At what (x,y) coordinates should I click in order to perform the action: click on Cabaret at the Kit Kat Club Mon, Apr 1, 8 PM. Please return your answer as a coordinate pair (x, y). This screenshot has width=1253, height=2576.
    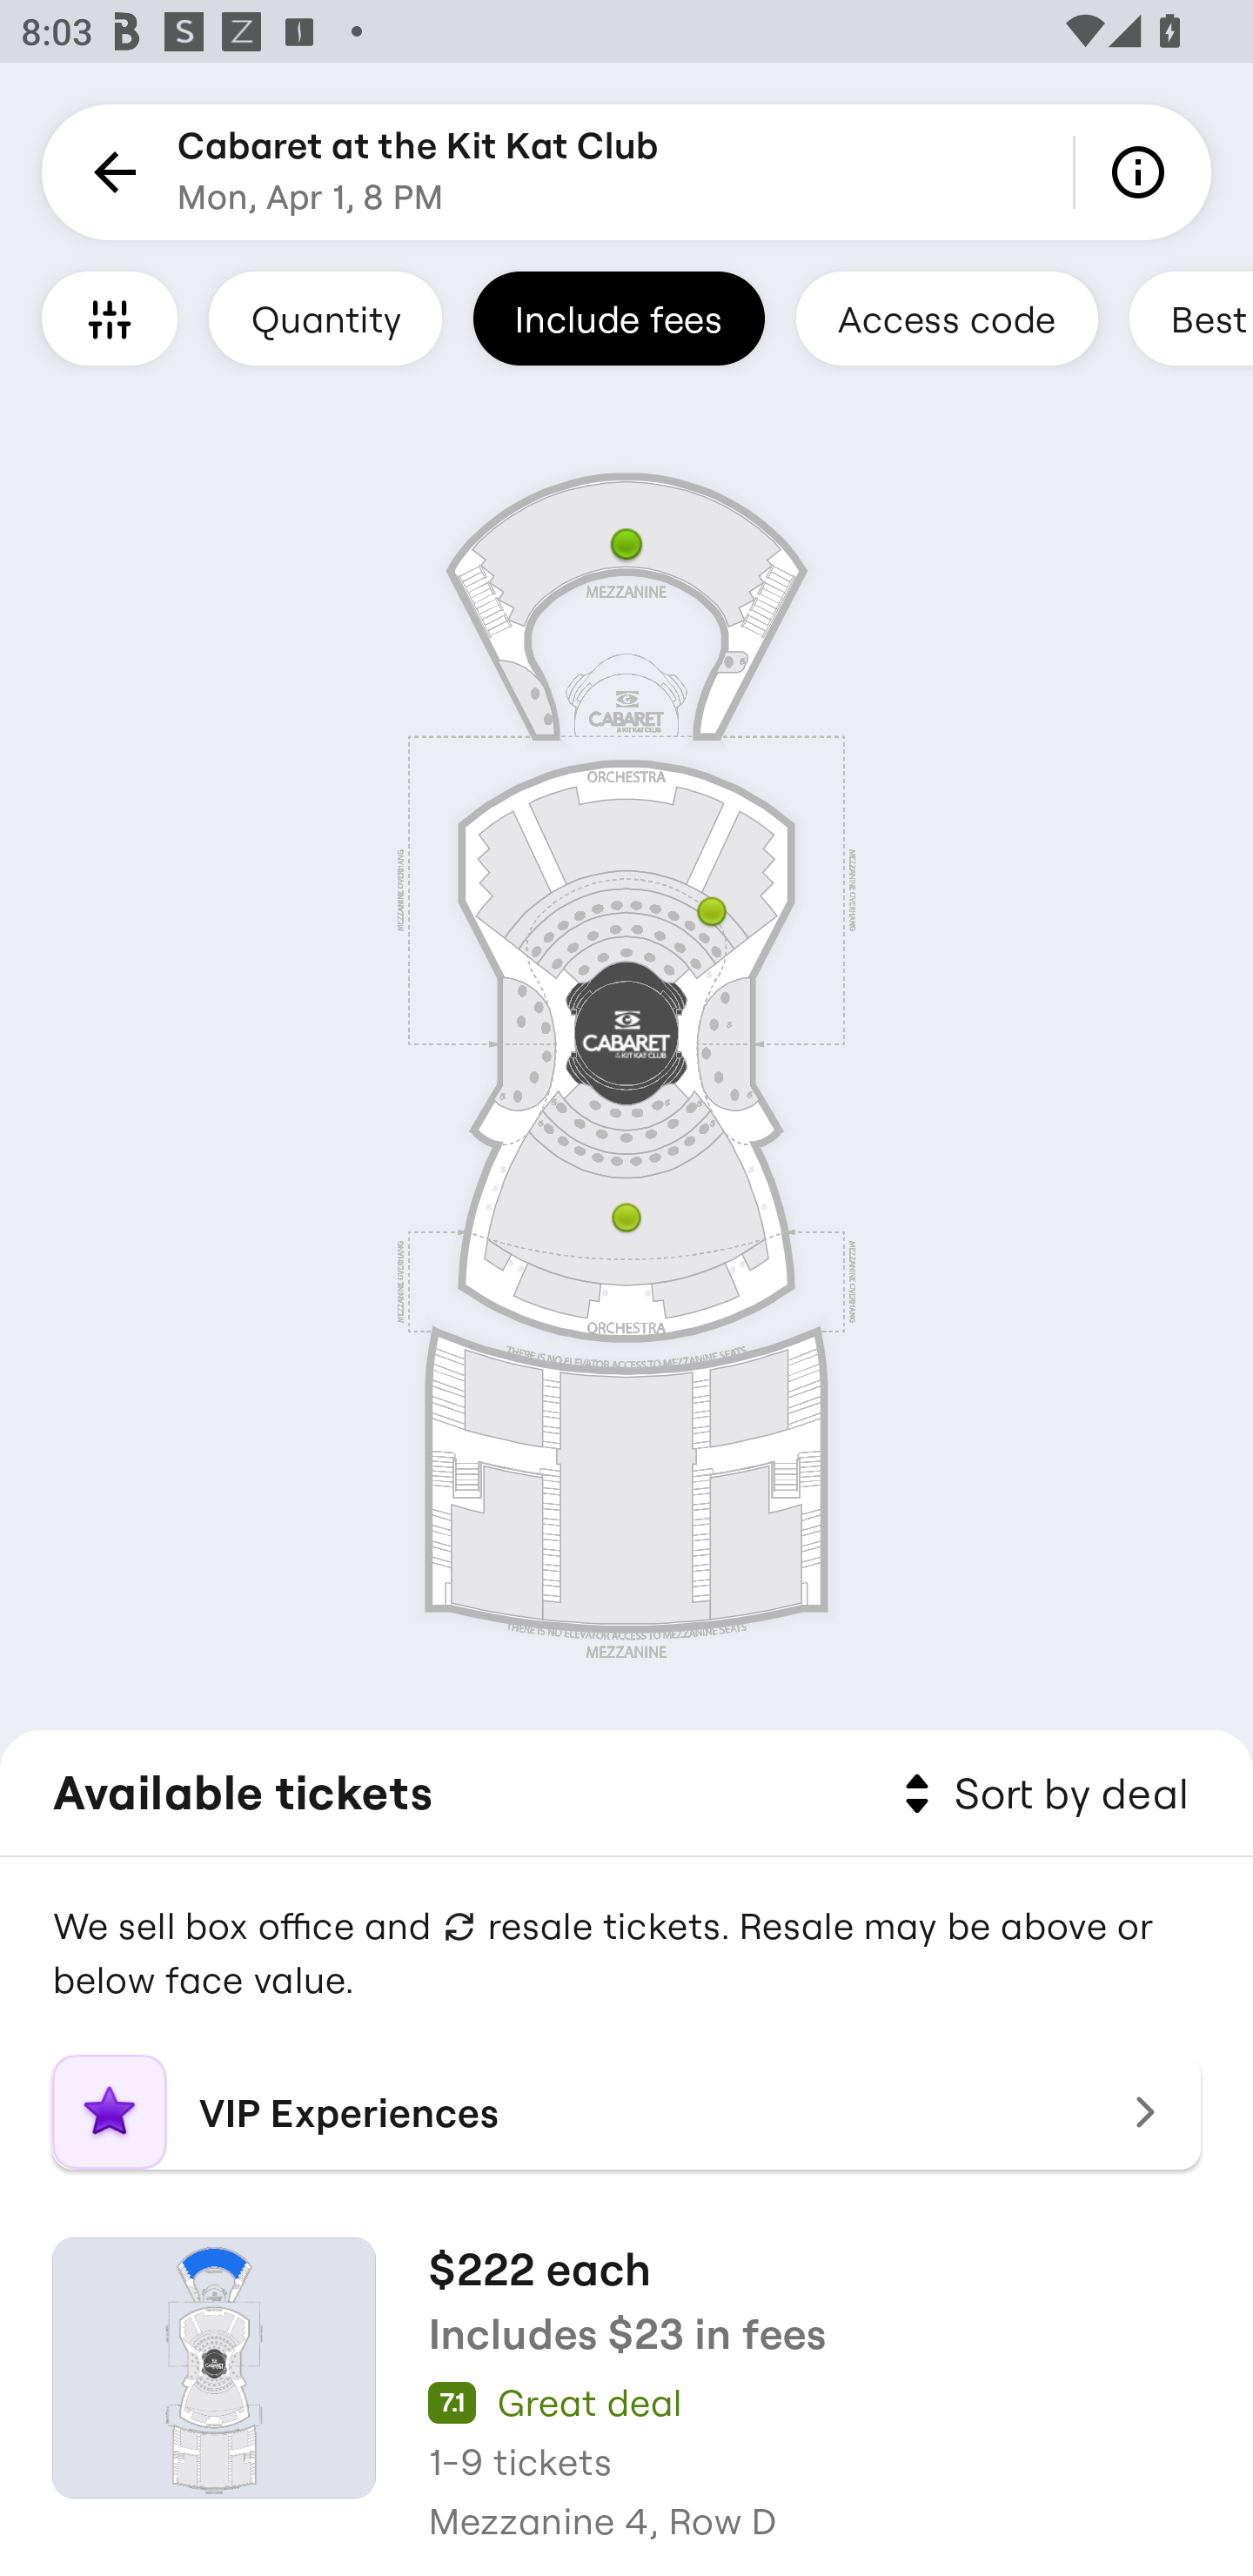
    Looking at the image, I should click on (418, 172).